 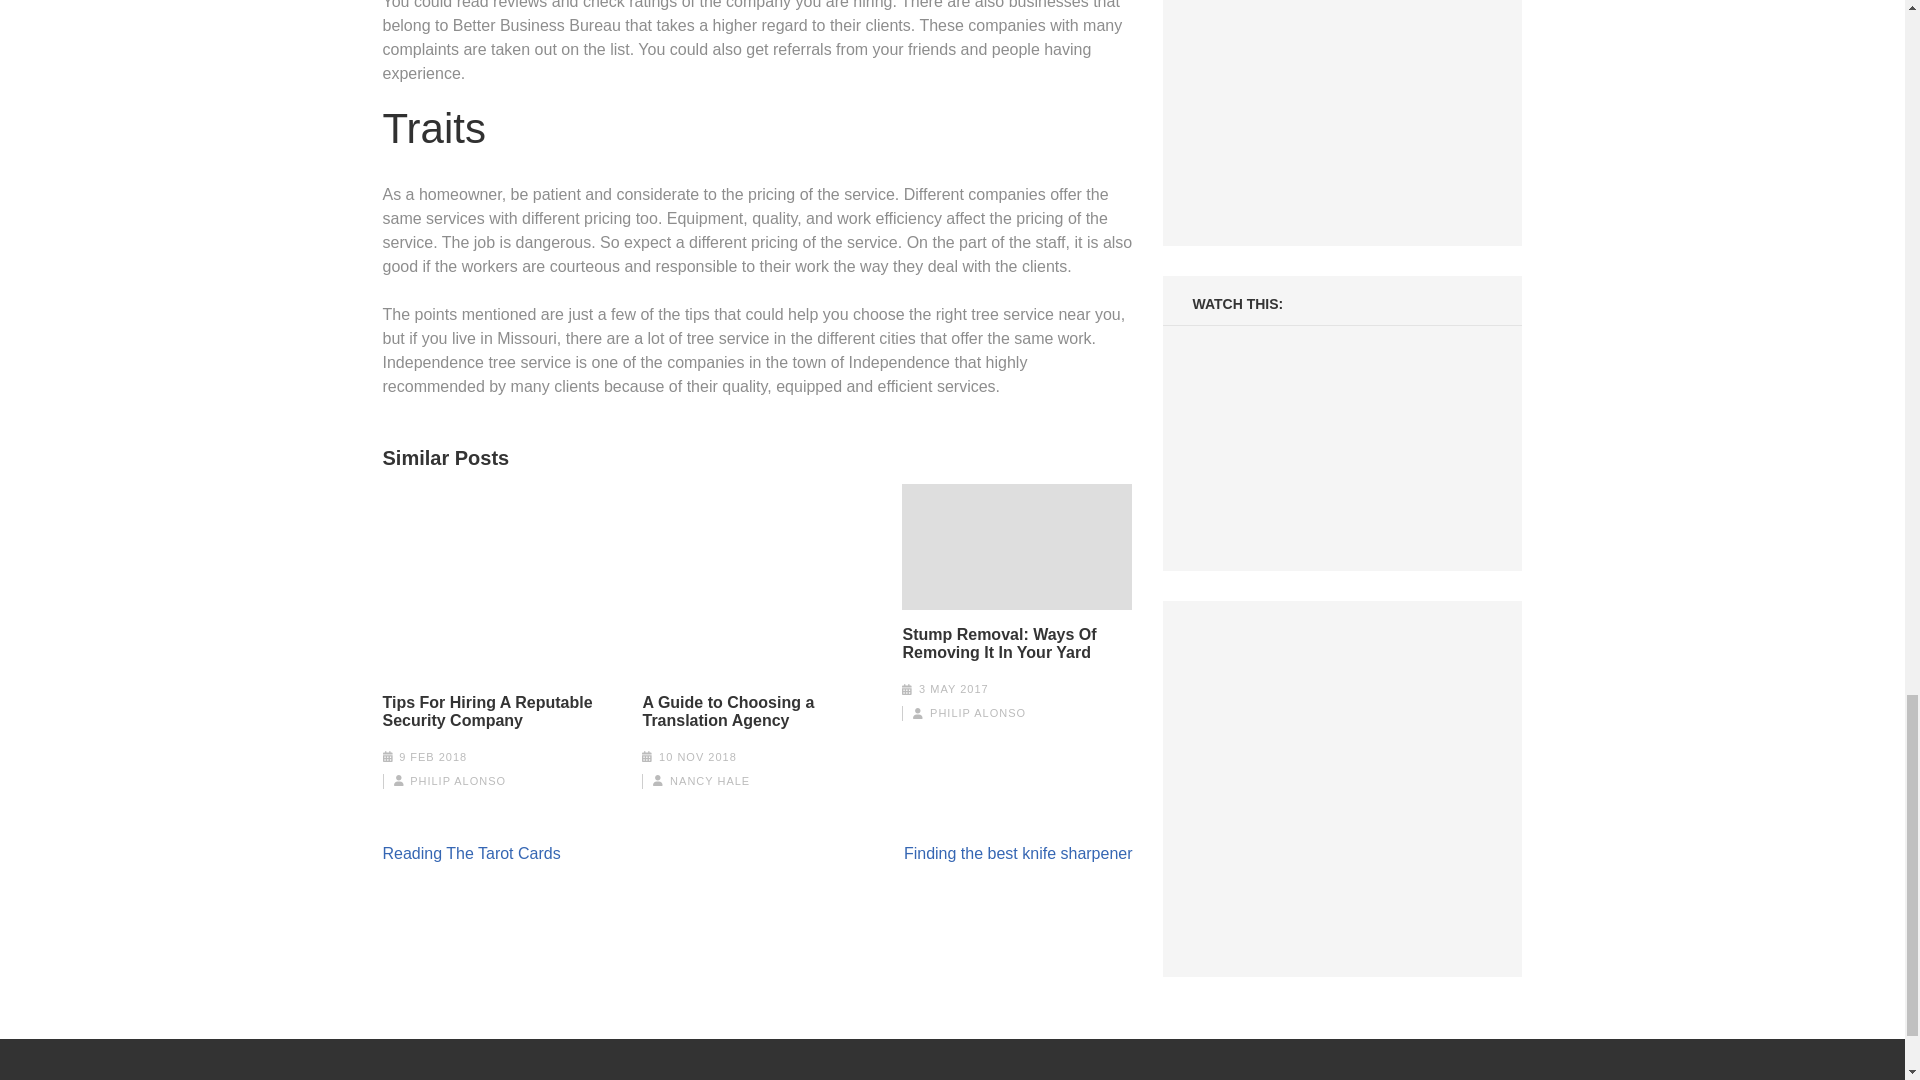 What do you see at coordinates (497, 712) in the screenshot?
I see `Tips For Hiring A Reputable Security Company` at bounding box center [497, 712].